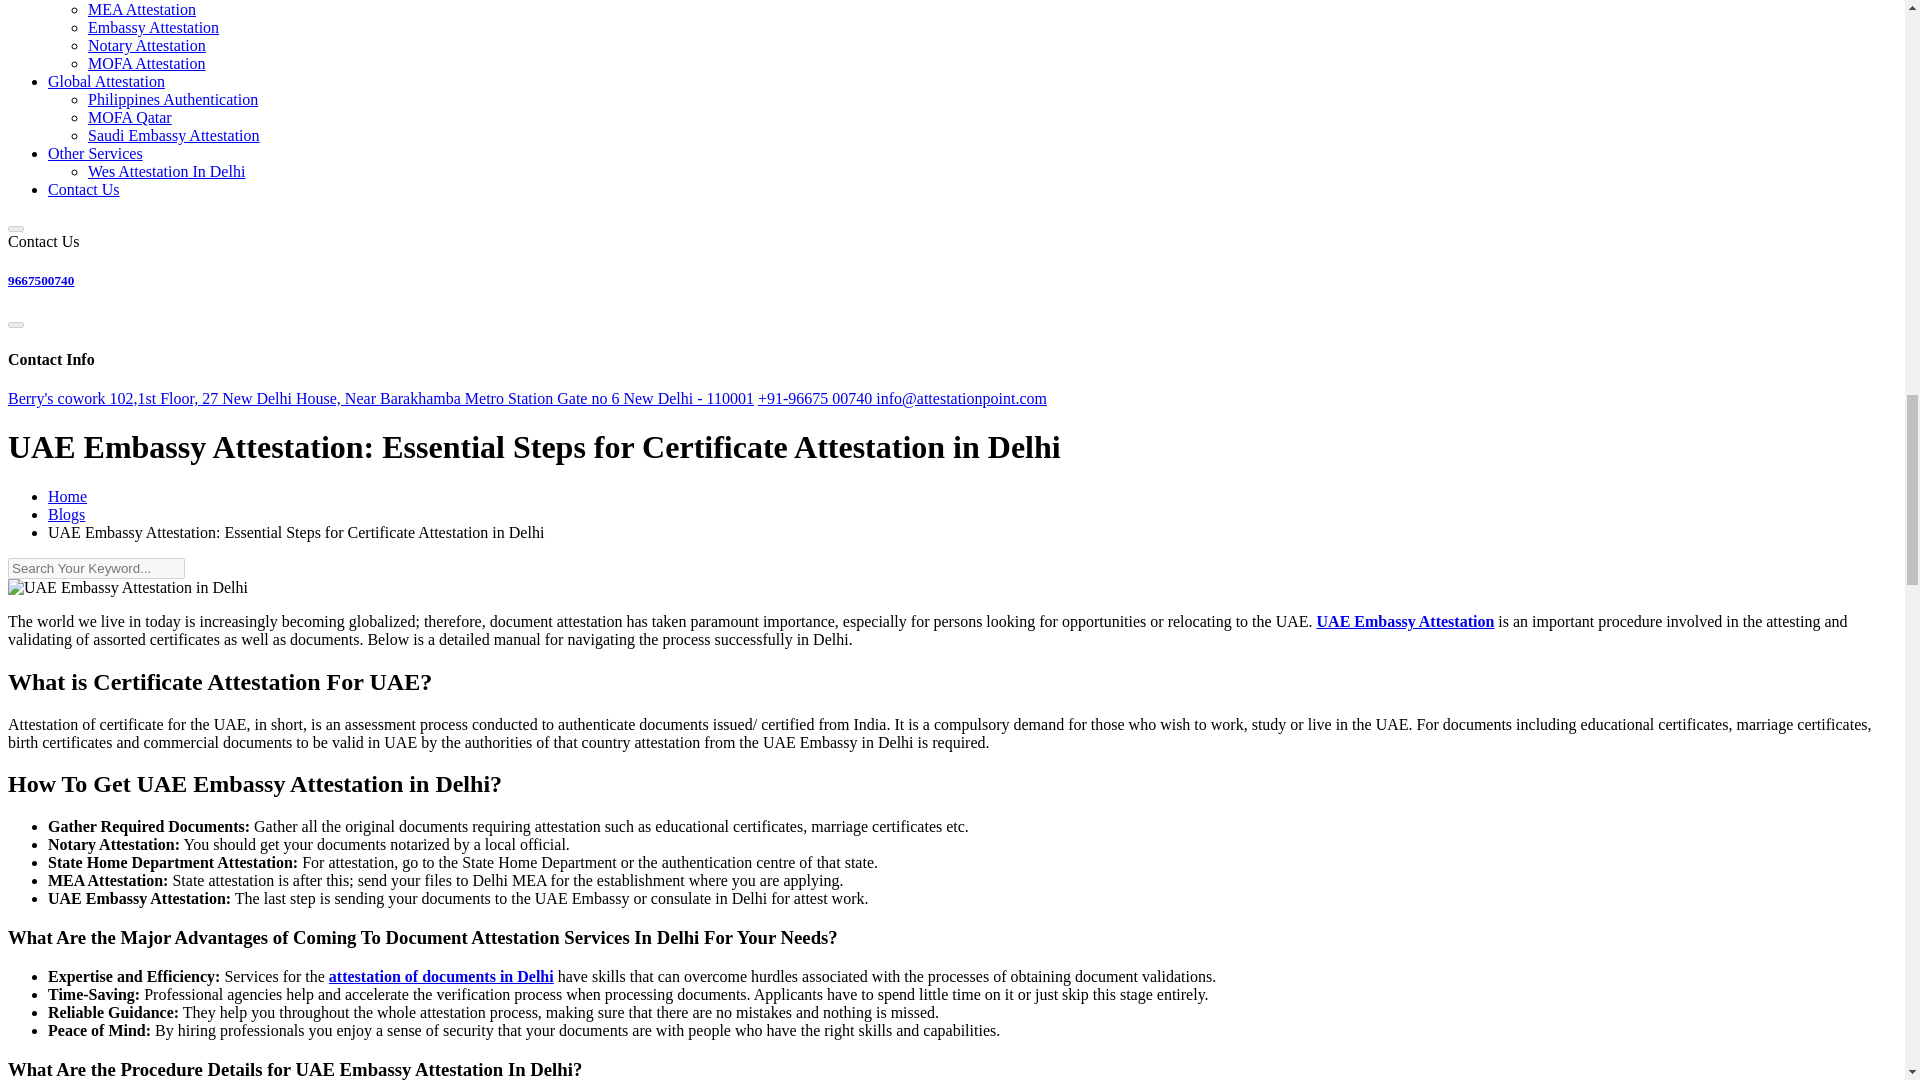  What do you see at coordinates (95, 153) in the screenshot?
I see `Other Services` at bounding box center [95, 153].